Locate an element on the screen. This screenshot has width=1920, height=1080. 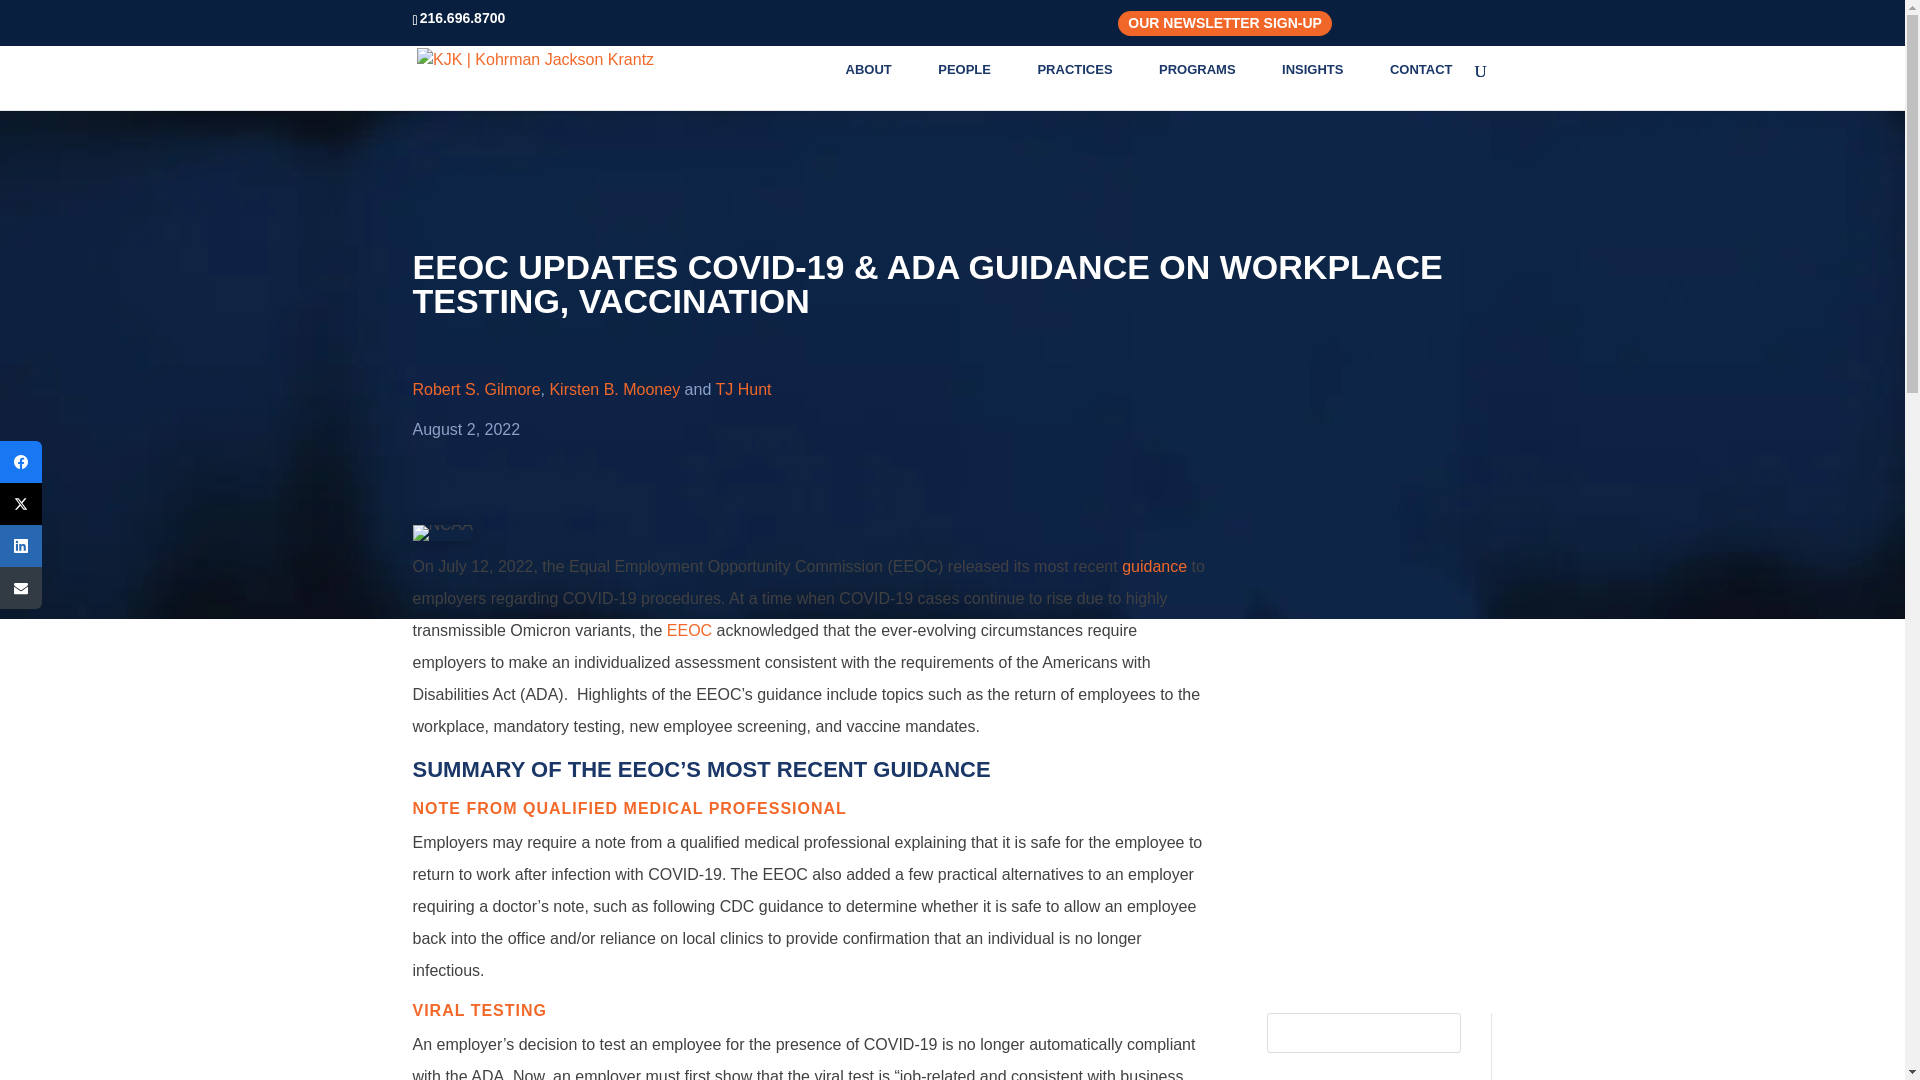
OUR NEWSLETTER SIGN-UP is located at coordinates (1225, 22).